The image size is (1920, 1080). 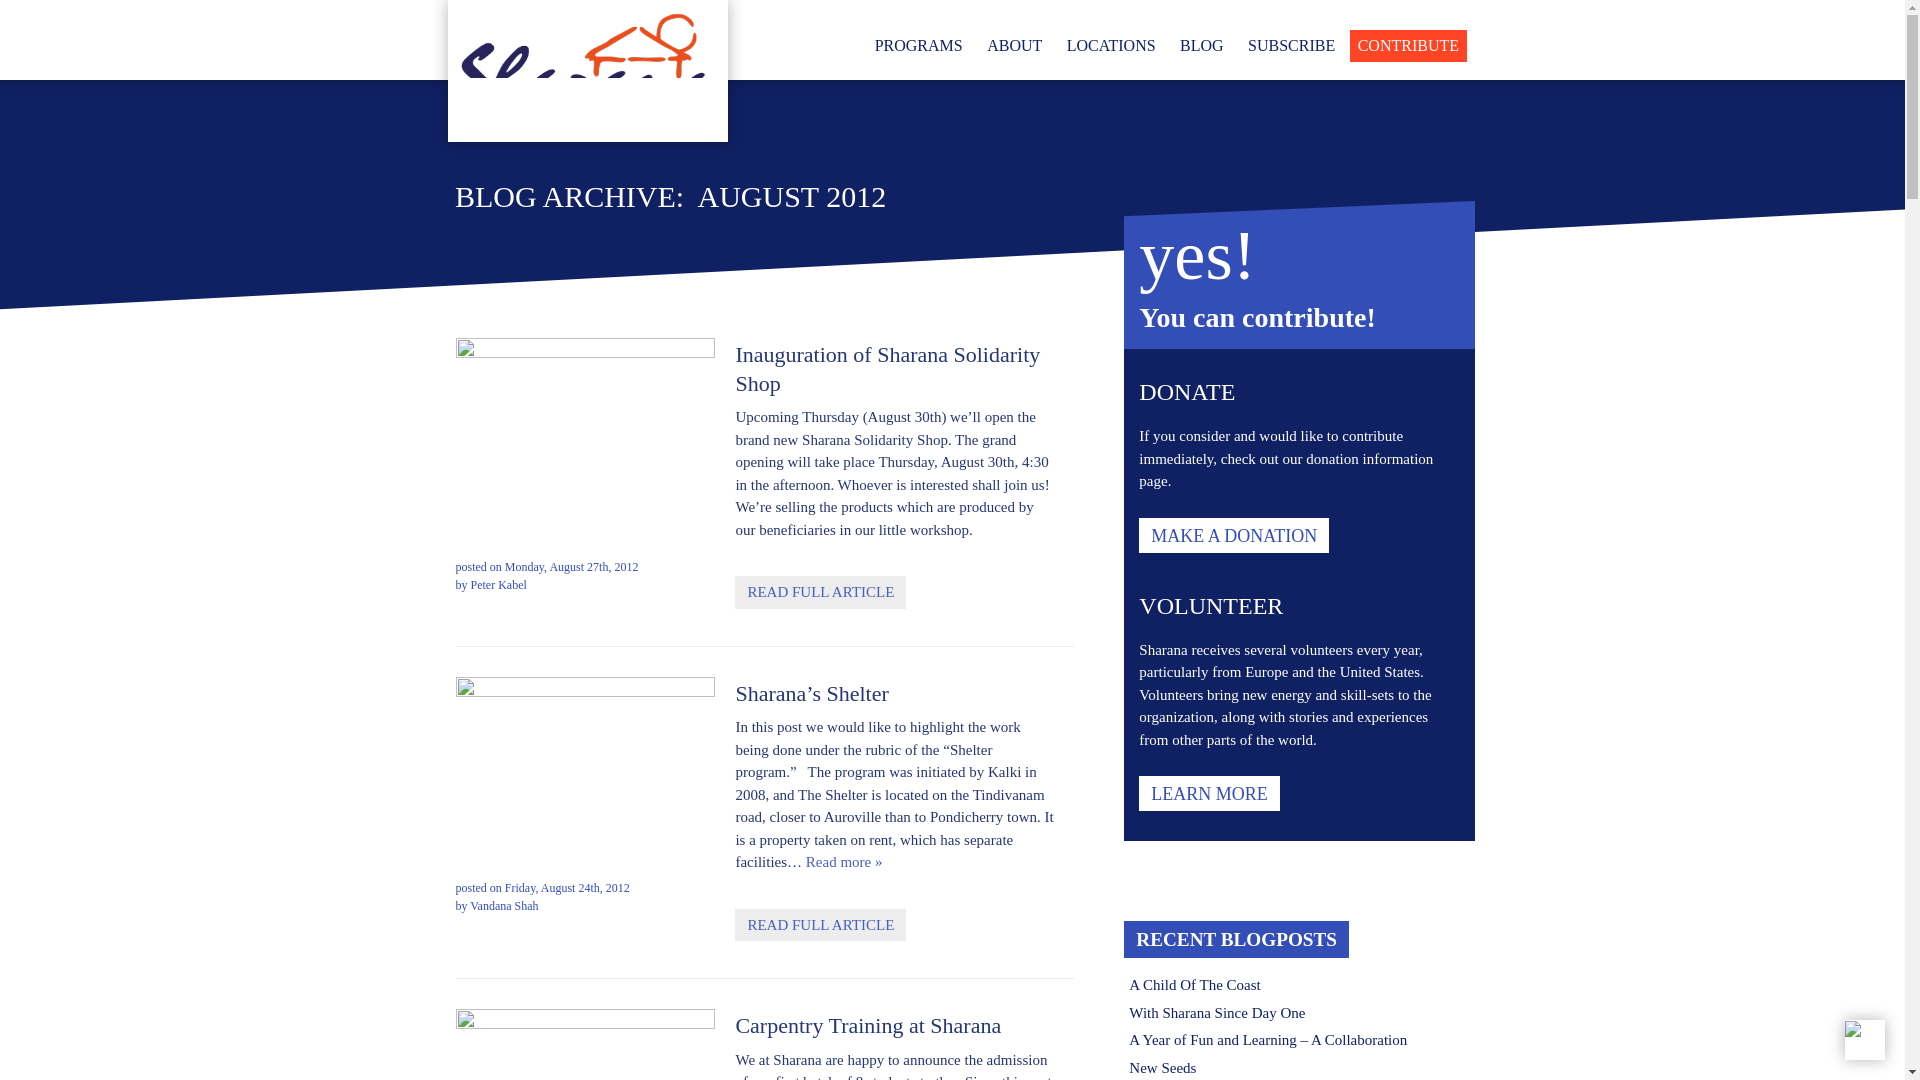 What do you see at coordinates (820, 925) in the screenshot?
I see `READ FULL ARTICLE` at bounding box center [820, 925].